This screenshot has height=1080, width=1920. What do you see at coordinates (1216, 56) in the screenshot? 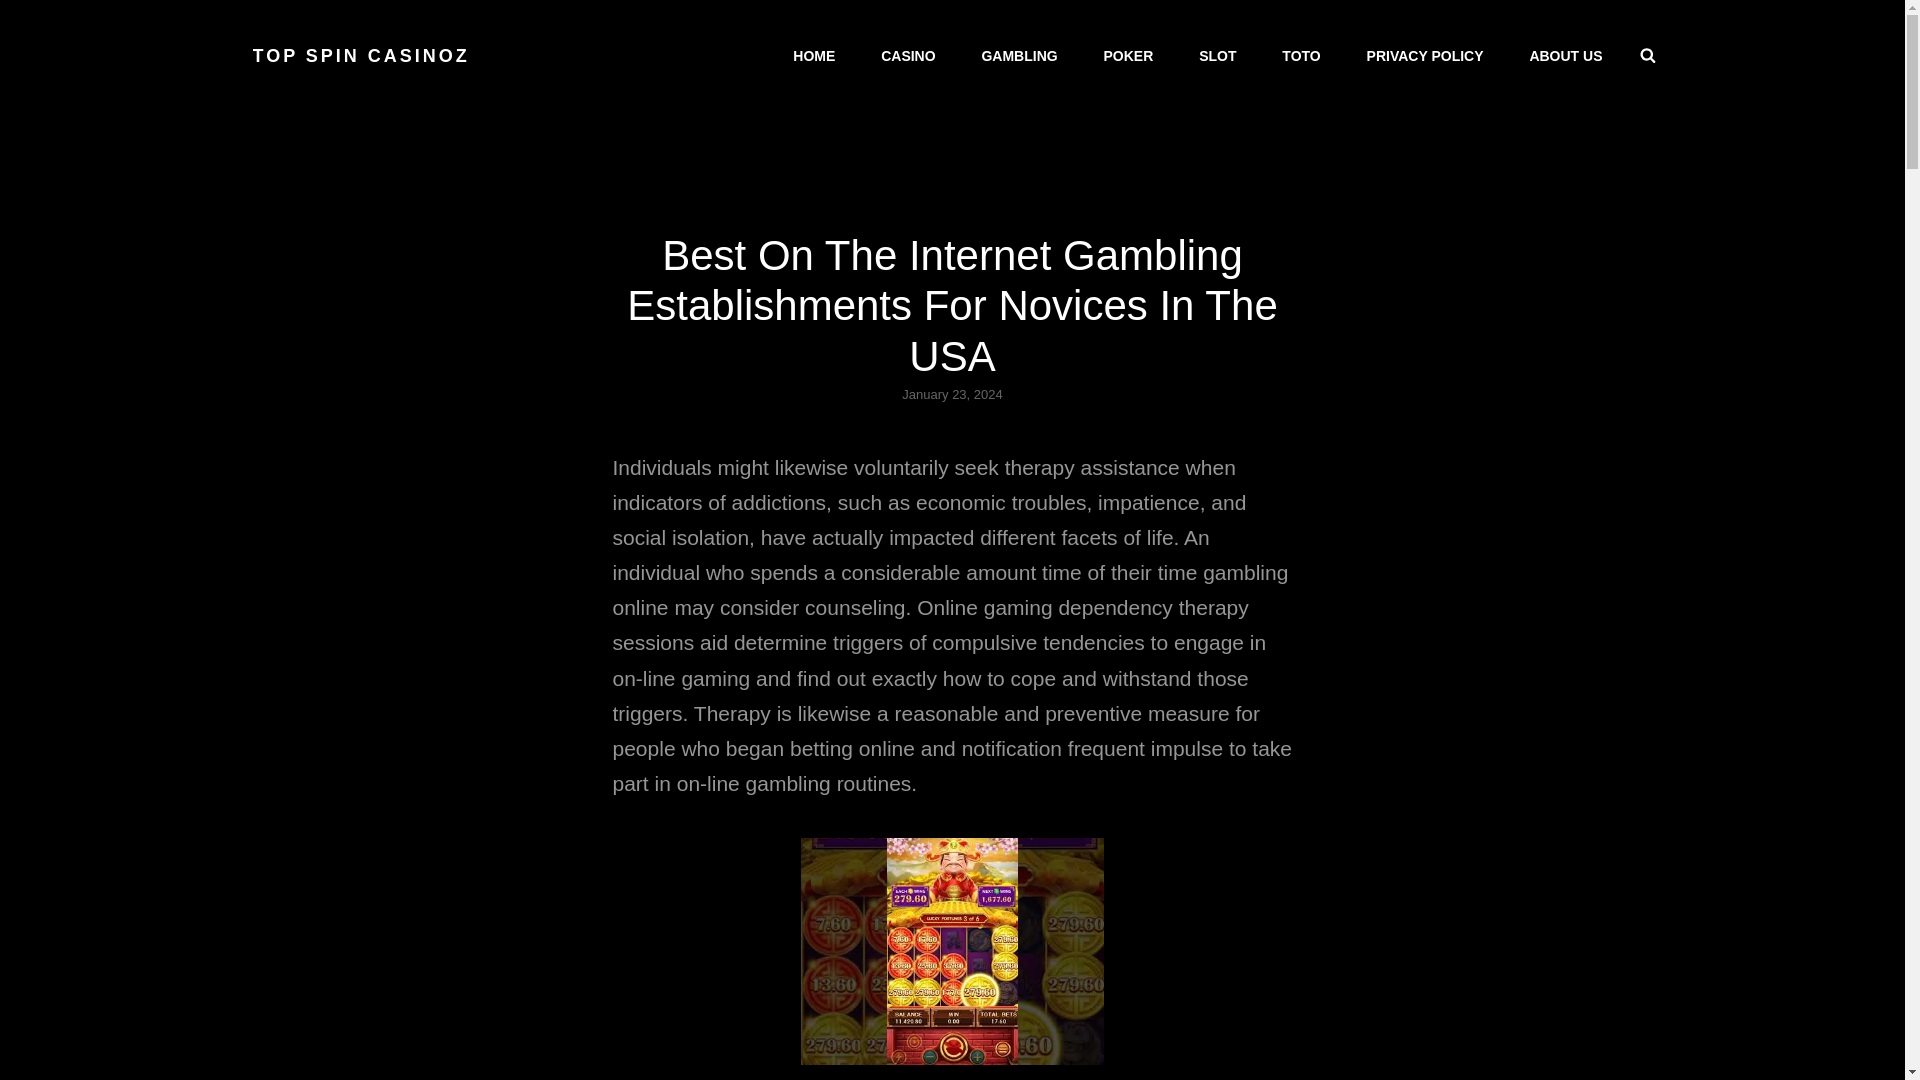
I see `SLOT` at bounding box center [1216, 56].